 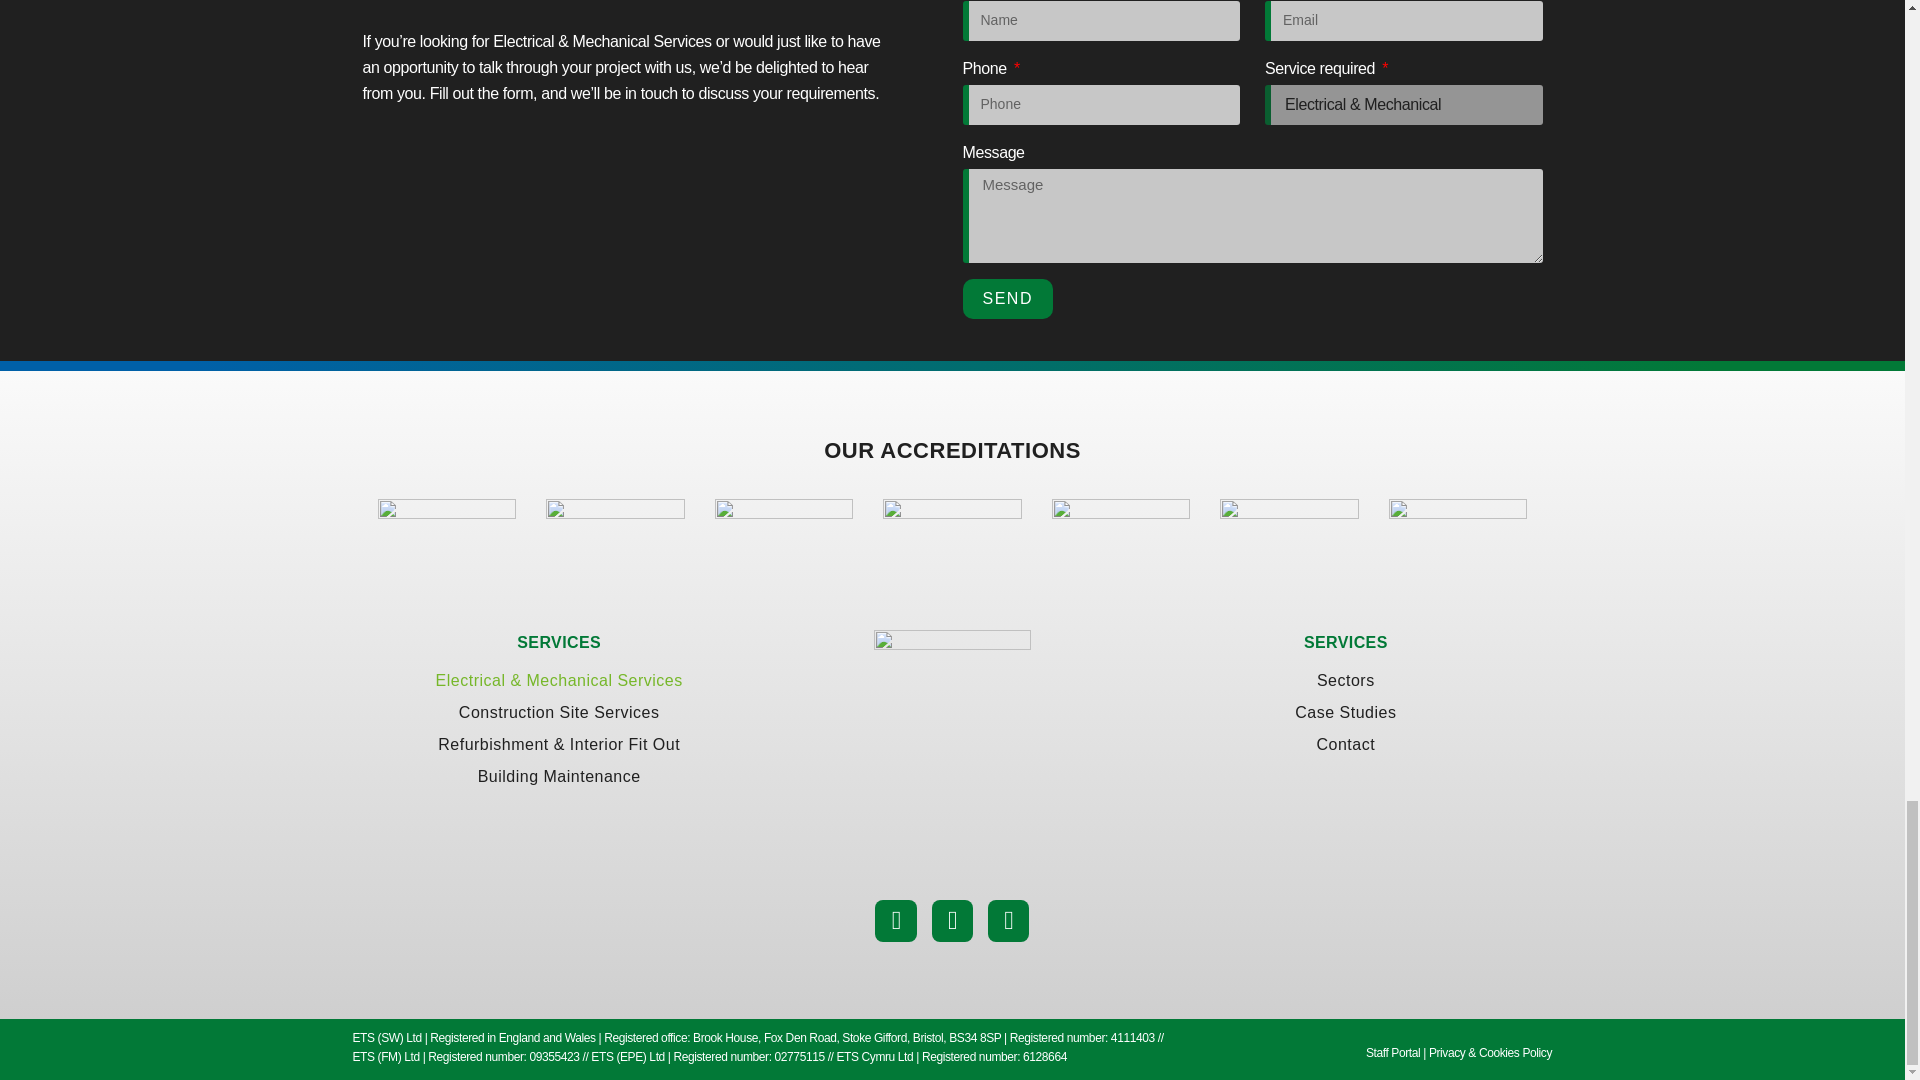 I want to click on Building Maintenance, so click(x=558, y=776).